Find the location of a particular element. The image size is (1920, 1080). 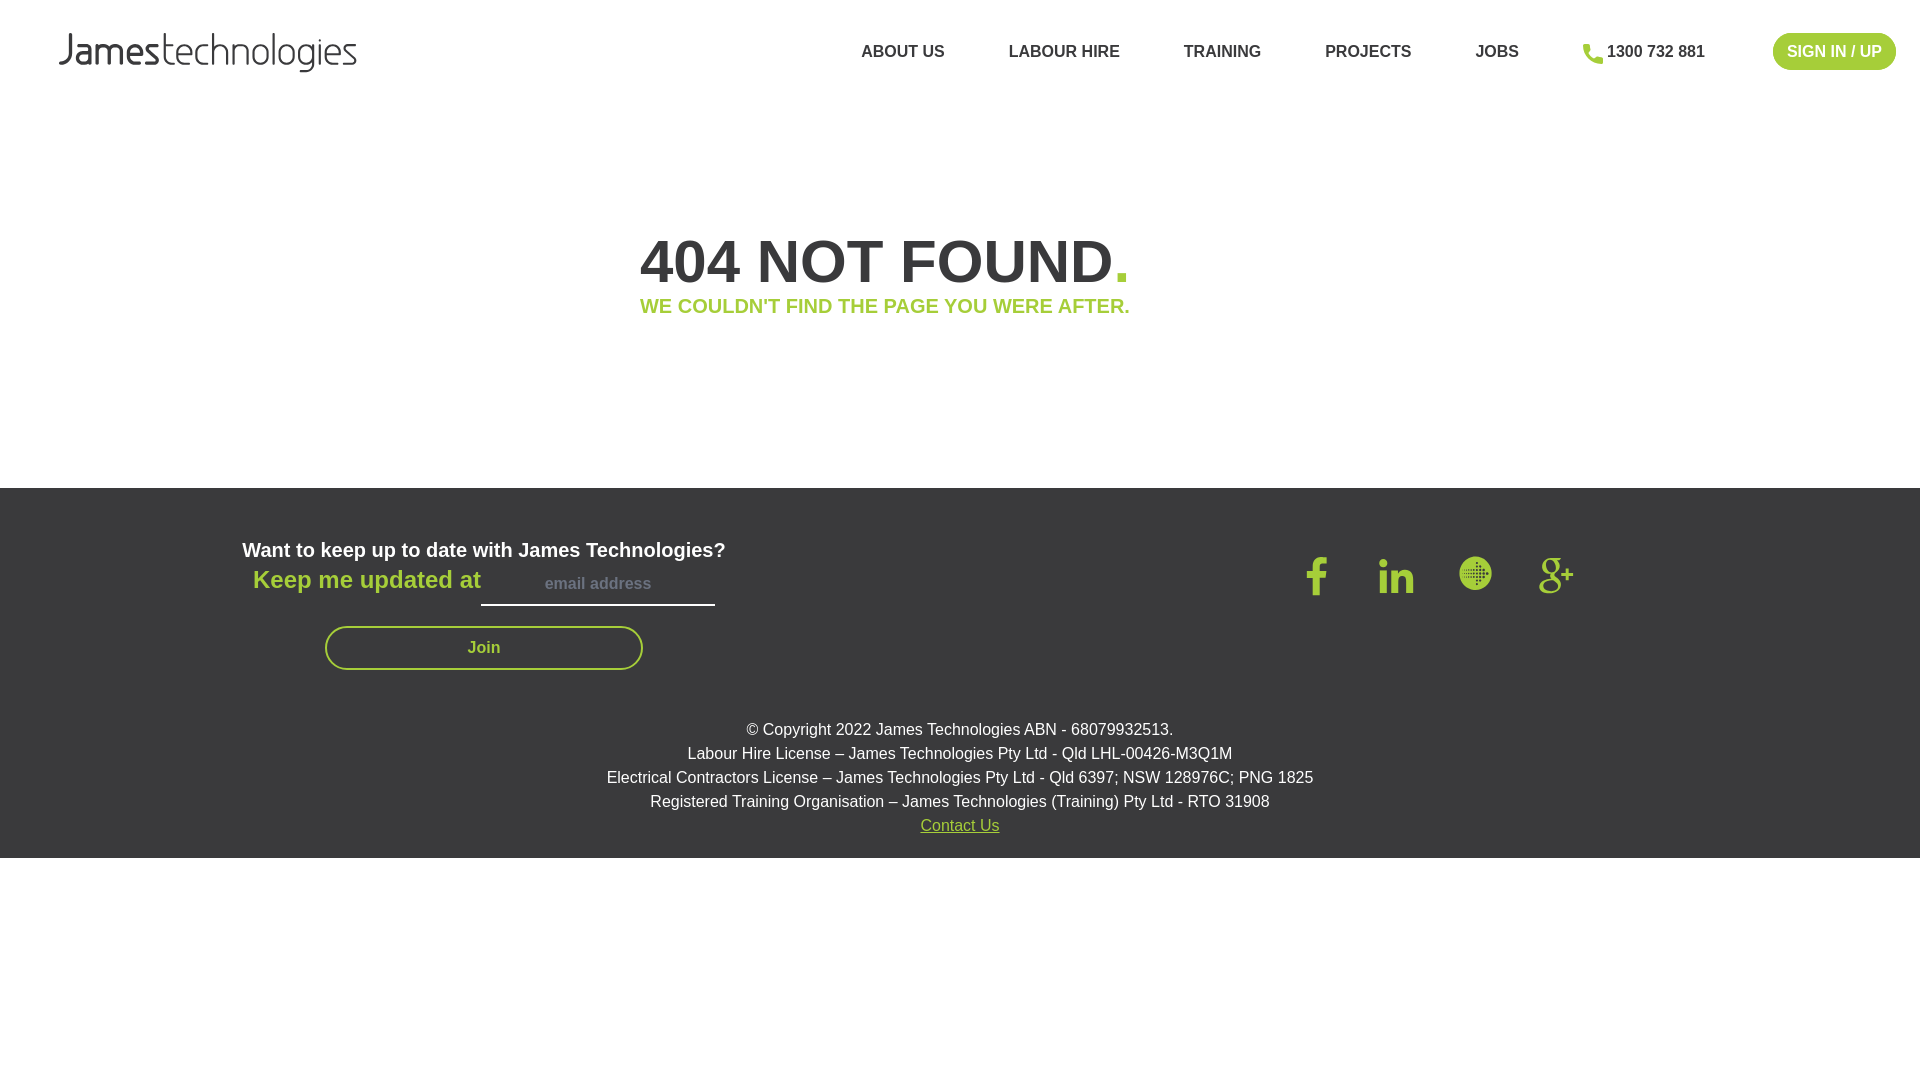

LABOUR HIRE is located at coordinates (1064, 52).